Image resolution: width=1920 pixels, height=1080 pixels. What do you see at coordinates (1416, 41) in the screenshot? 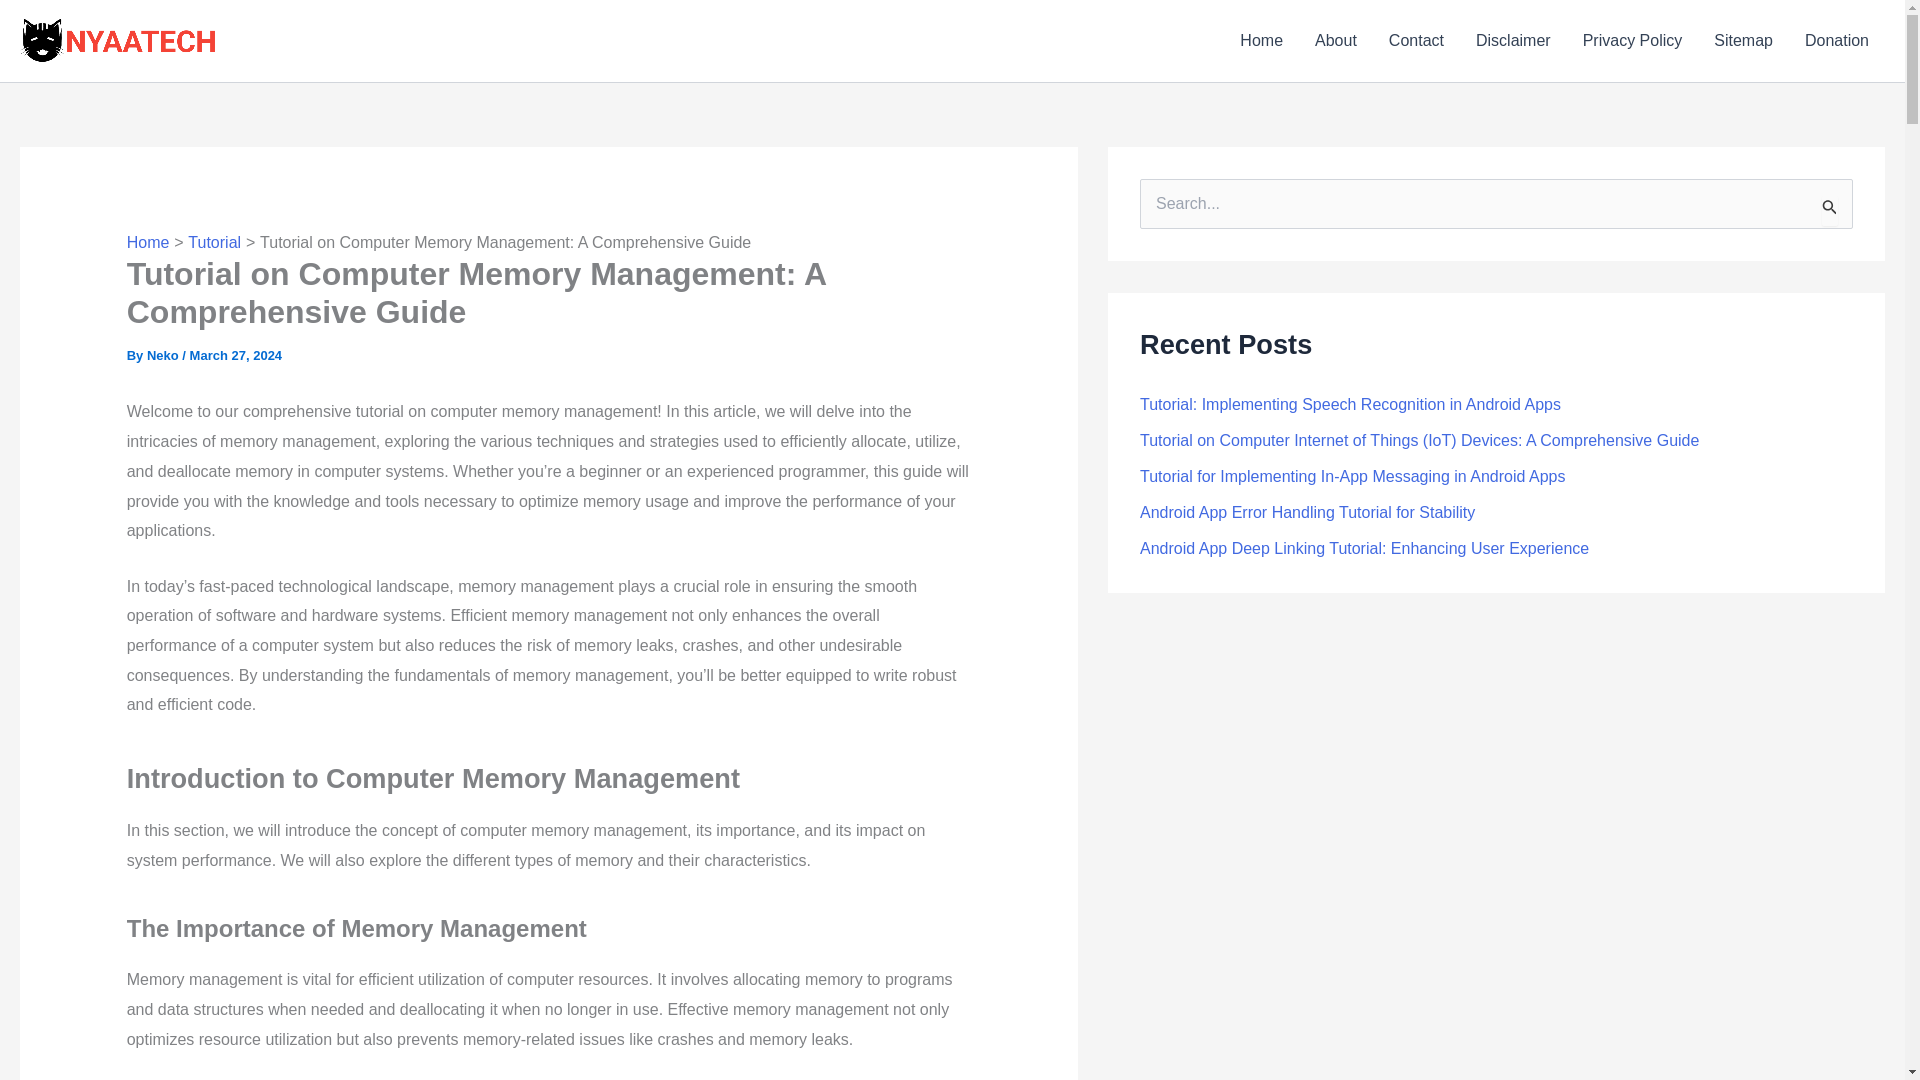
I see `Contact` at bounding box center [1416, 41].